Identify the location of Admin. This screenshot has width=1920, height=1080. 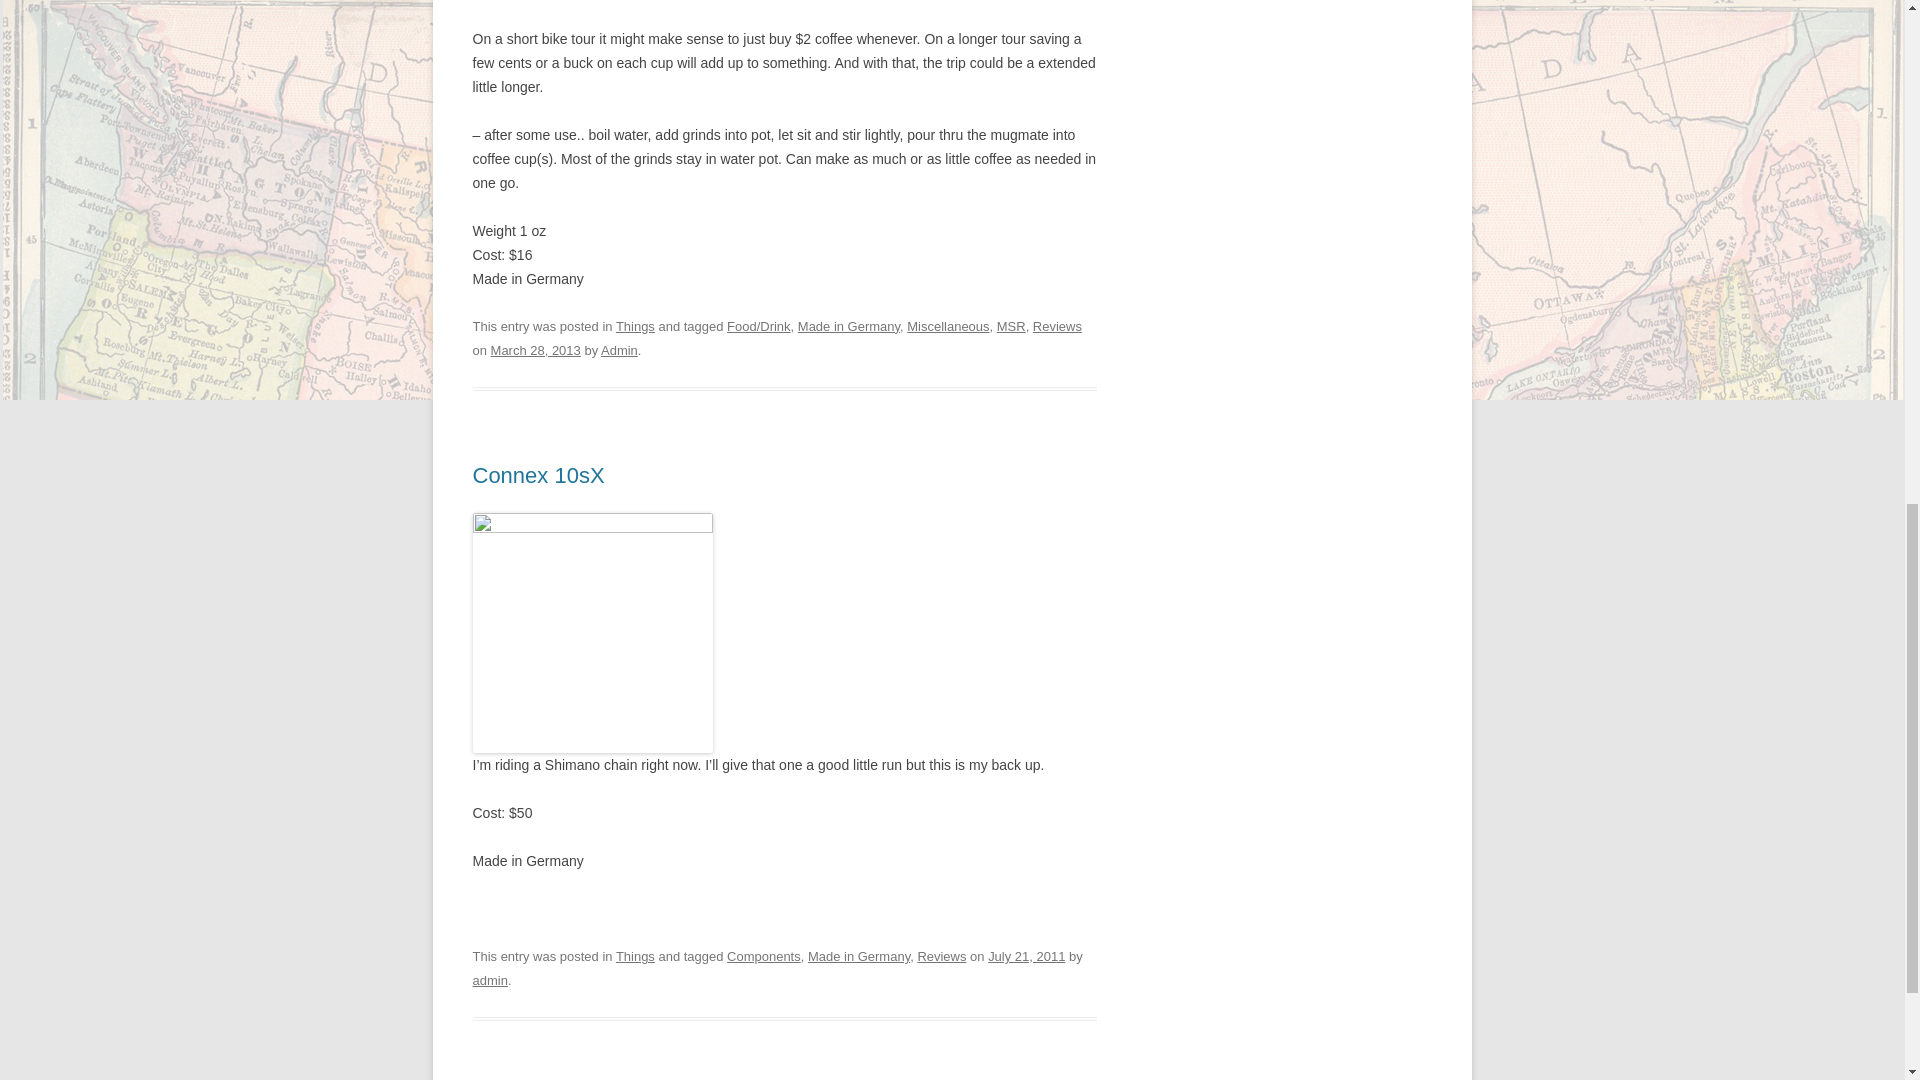
(618, 350).